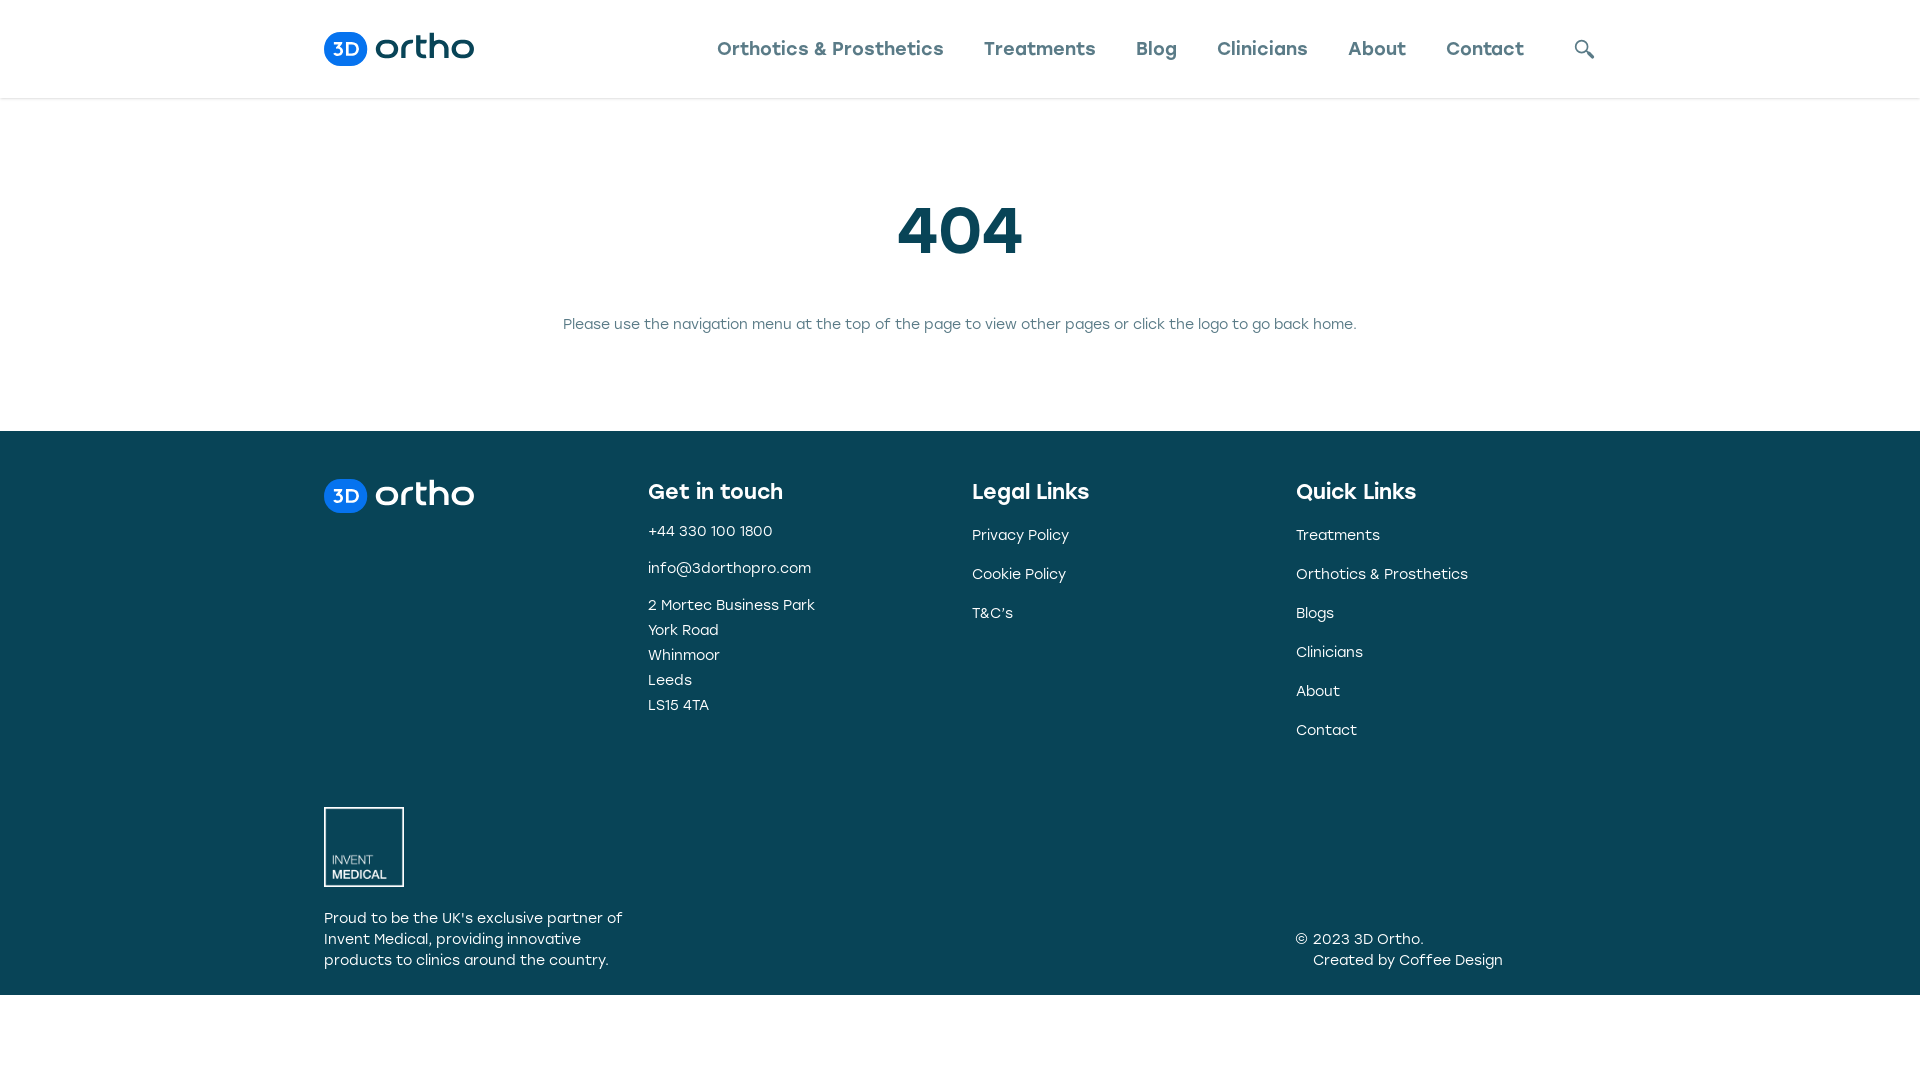 The width and height of the screenshot is (1920, 1080). I want to click on Contact, so click(1485, 50).